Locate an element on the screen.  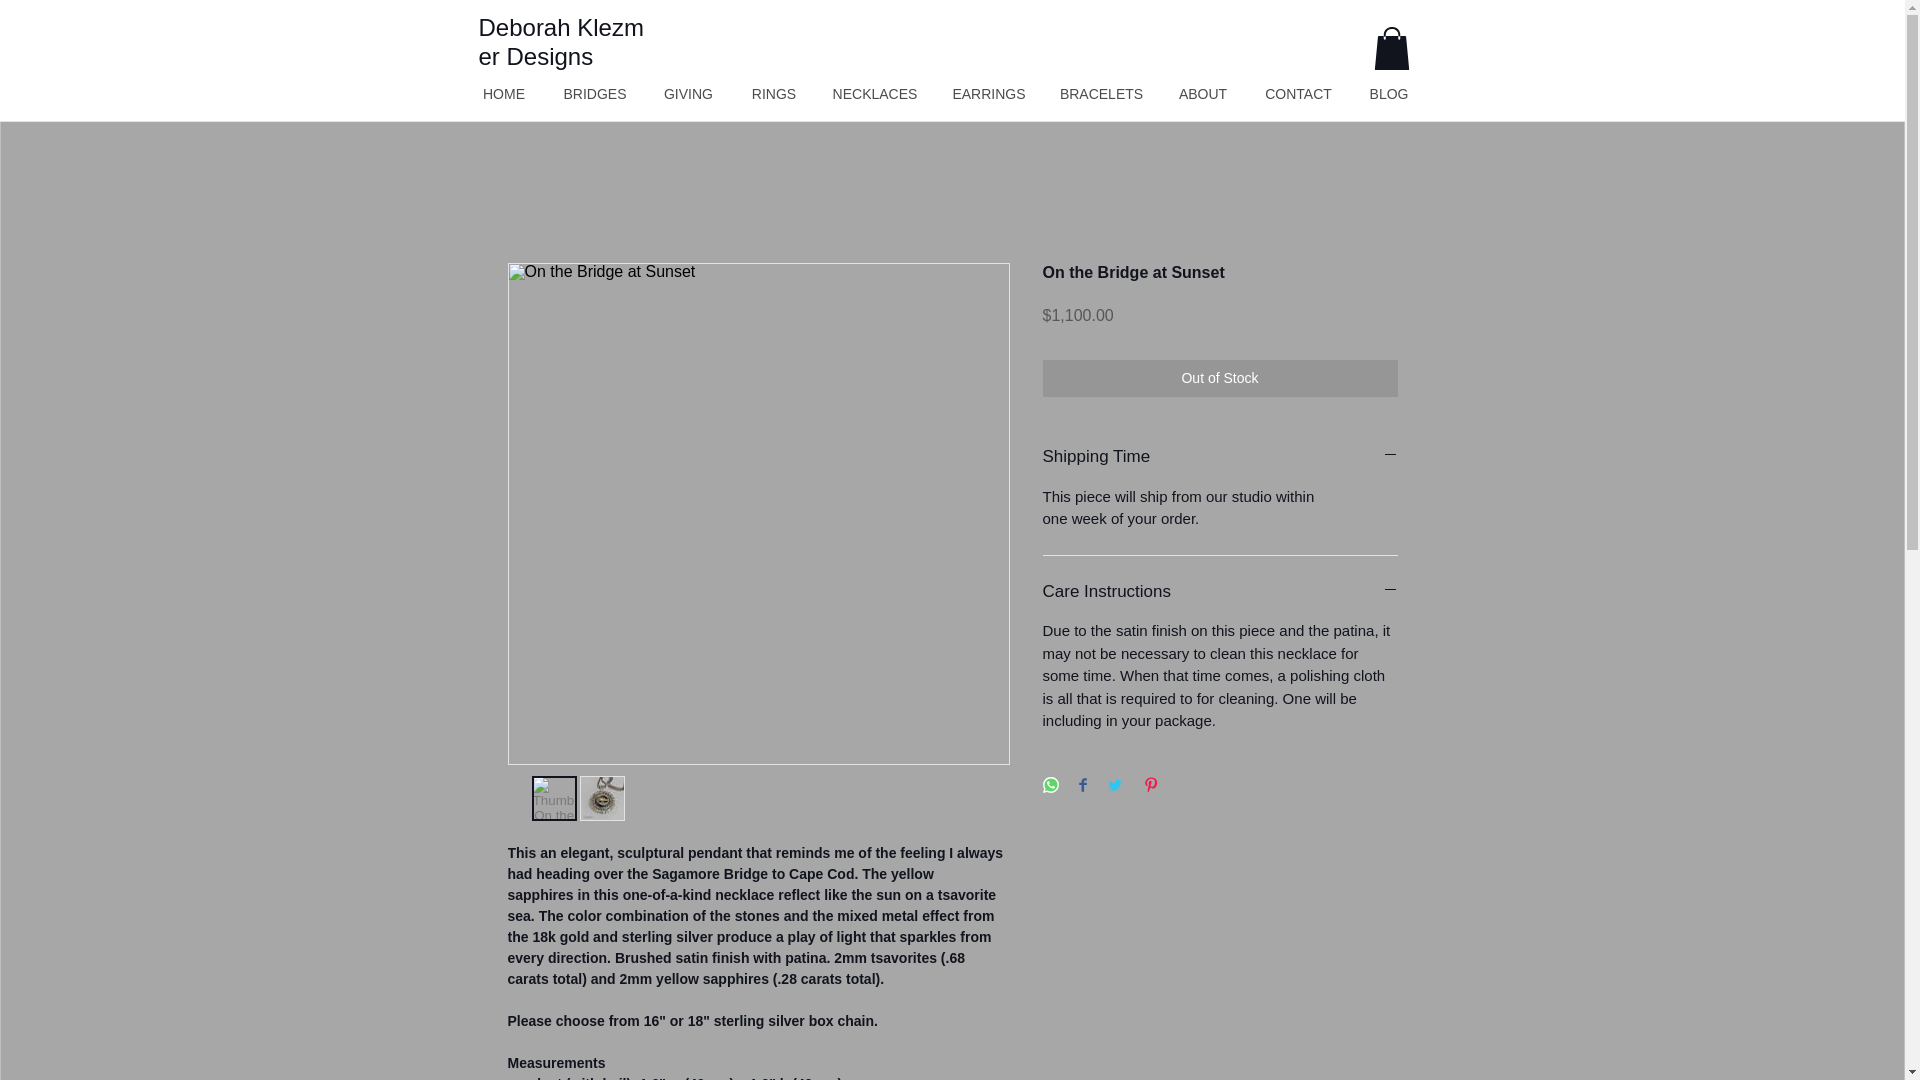
RINGS is located at coordinates (772, 94).